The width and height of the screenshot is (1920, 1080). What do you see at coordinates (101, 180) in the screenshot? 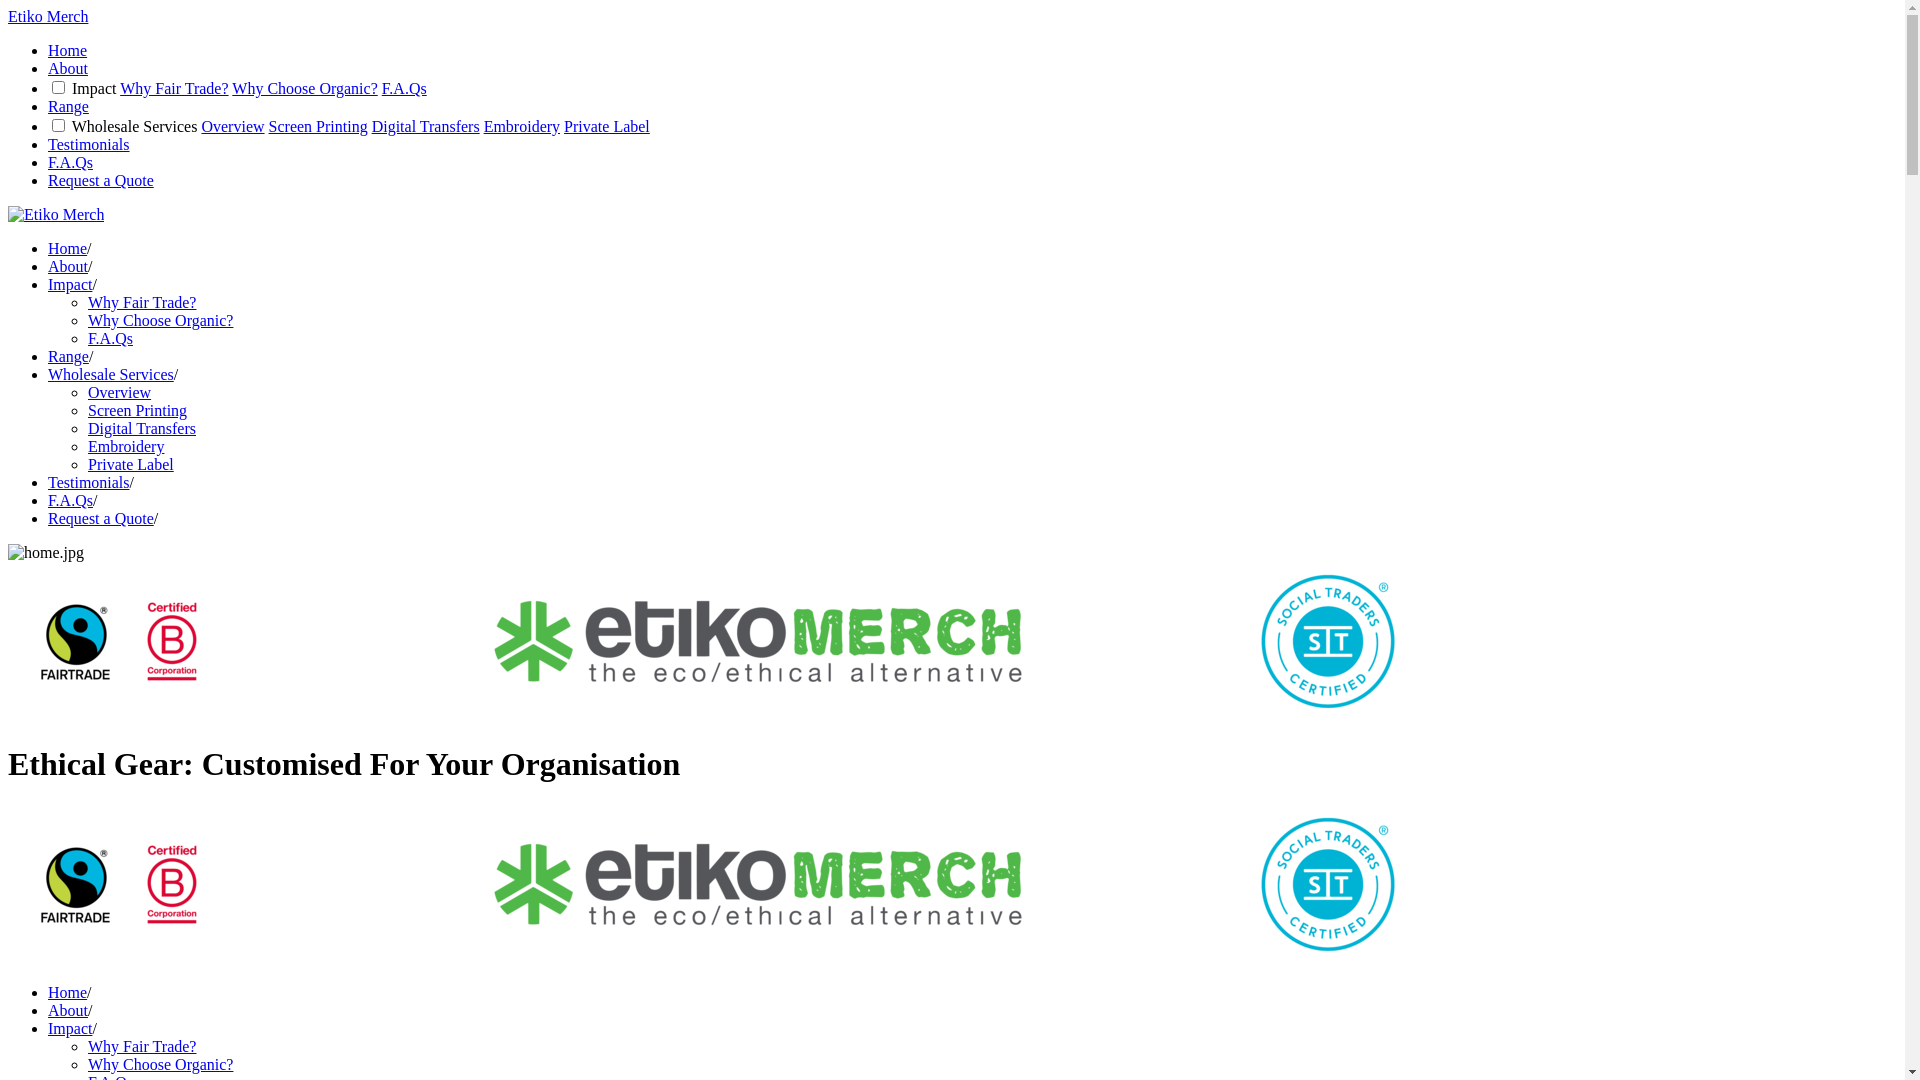
I see `Request a Quote` at bounding box center [101, 180].